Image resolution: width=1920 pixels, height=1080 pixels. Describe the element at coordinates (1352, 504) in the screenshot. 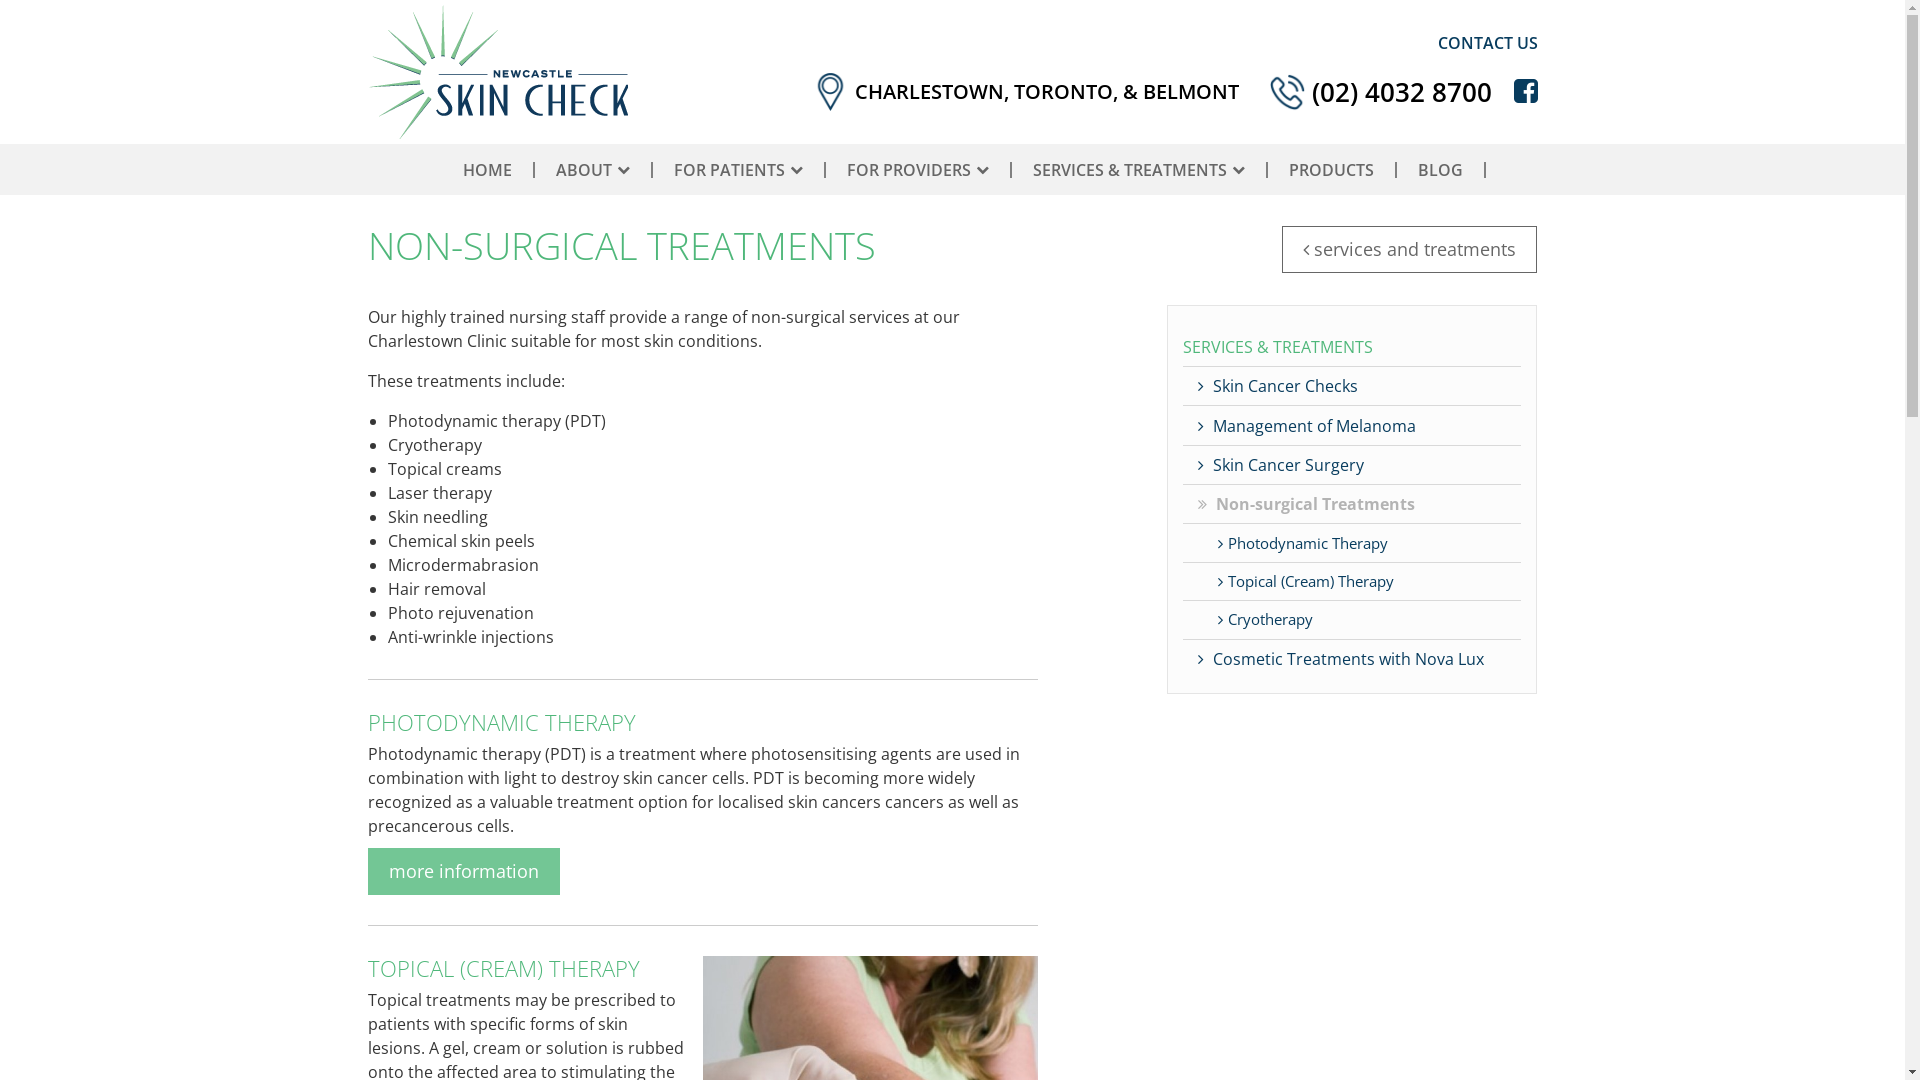

I see `Non-surgical Treatments` at that location.